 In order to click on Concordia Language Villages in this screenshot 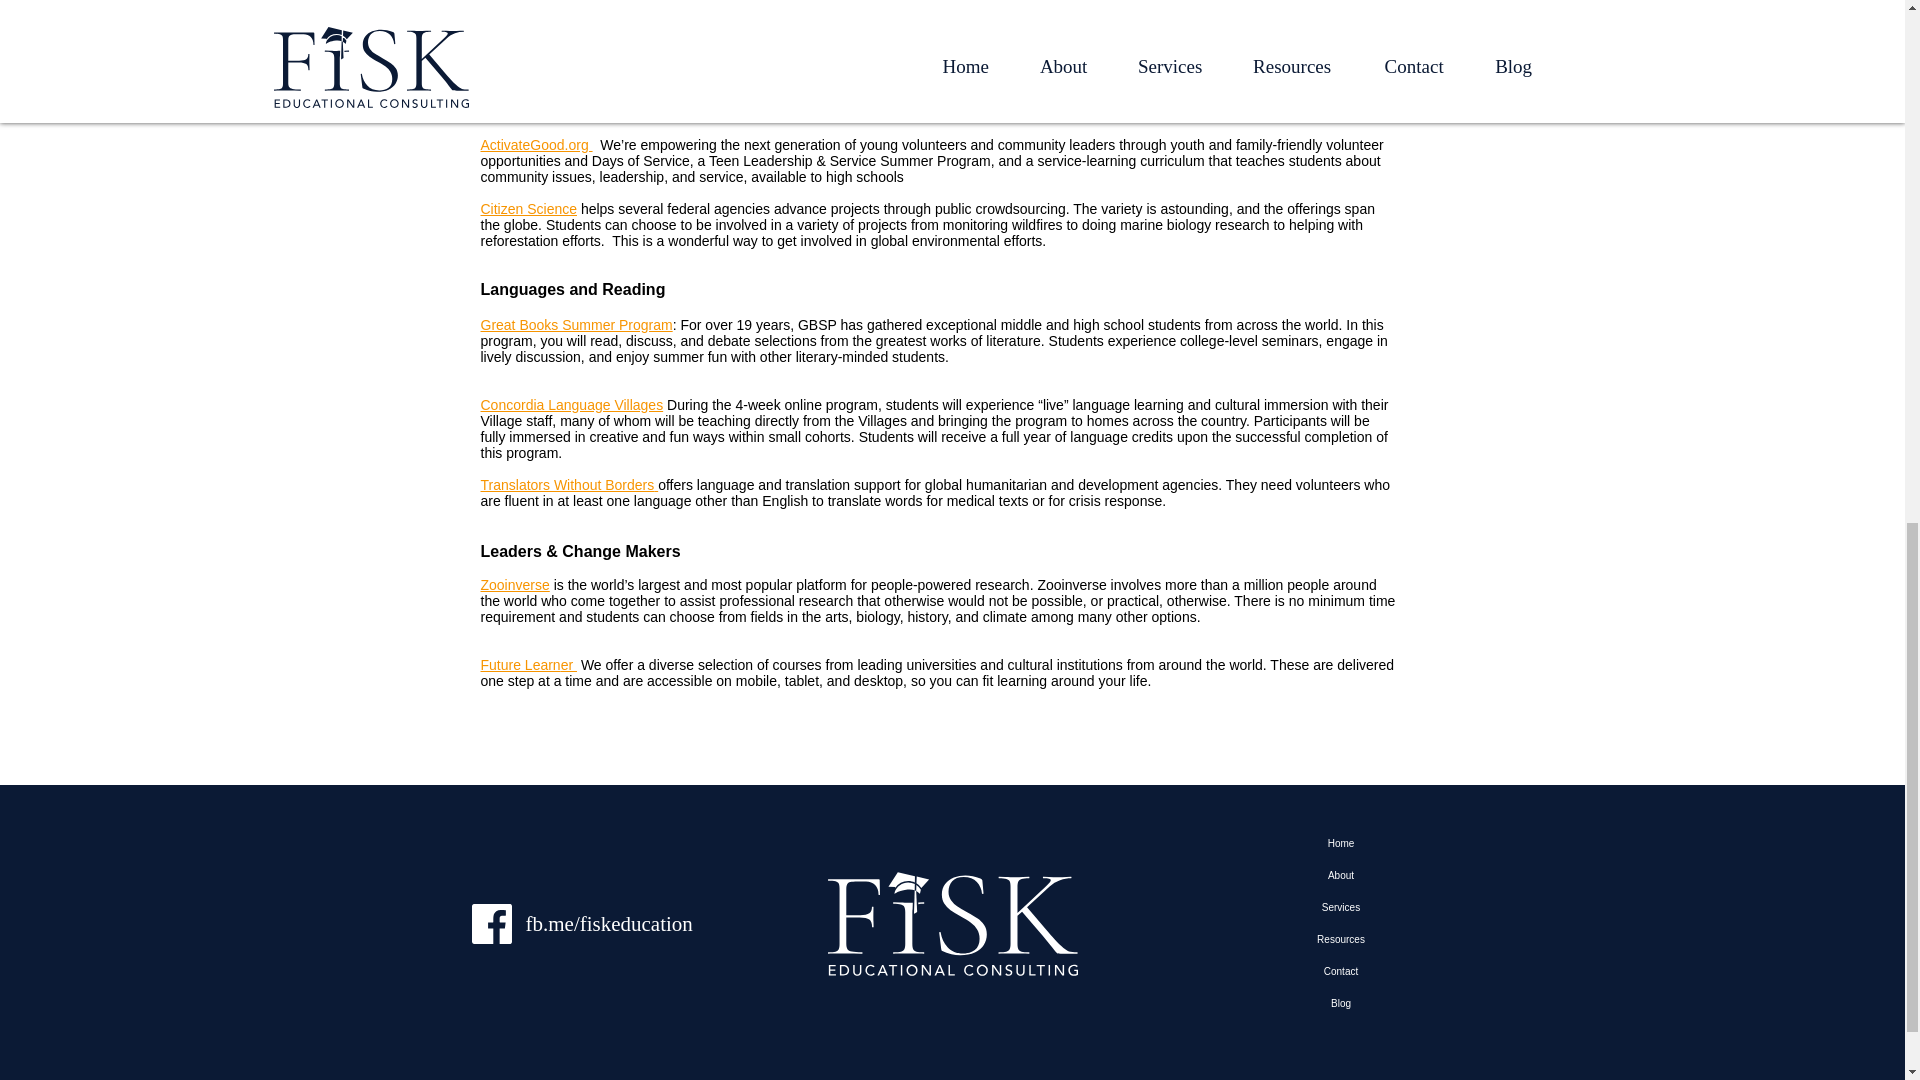, I will do `click(571, 404)`.